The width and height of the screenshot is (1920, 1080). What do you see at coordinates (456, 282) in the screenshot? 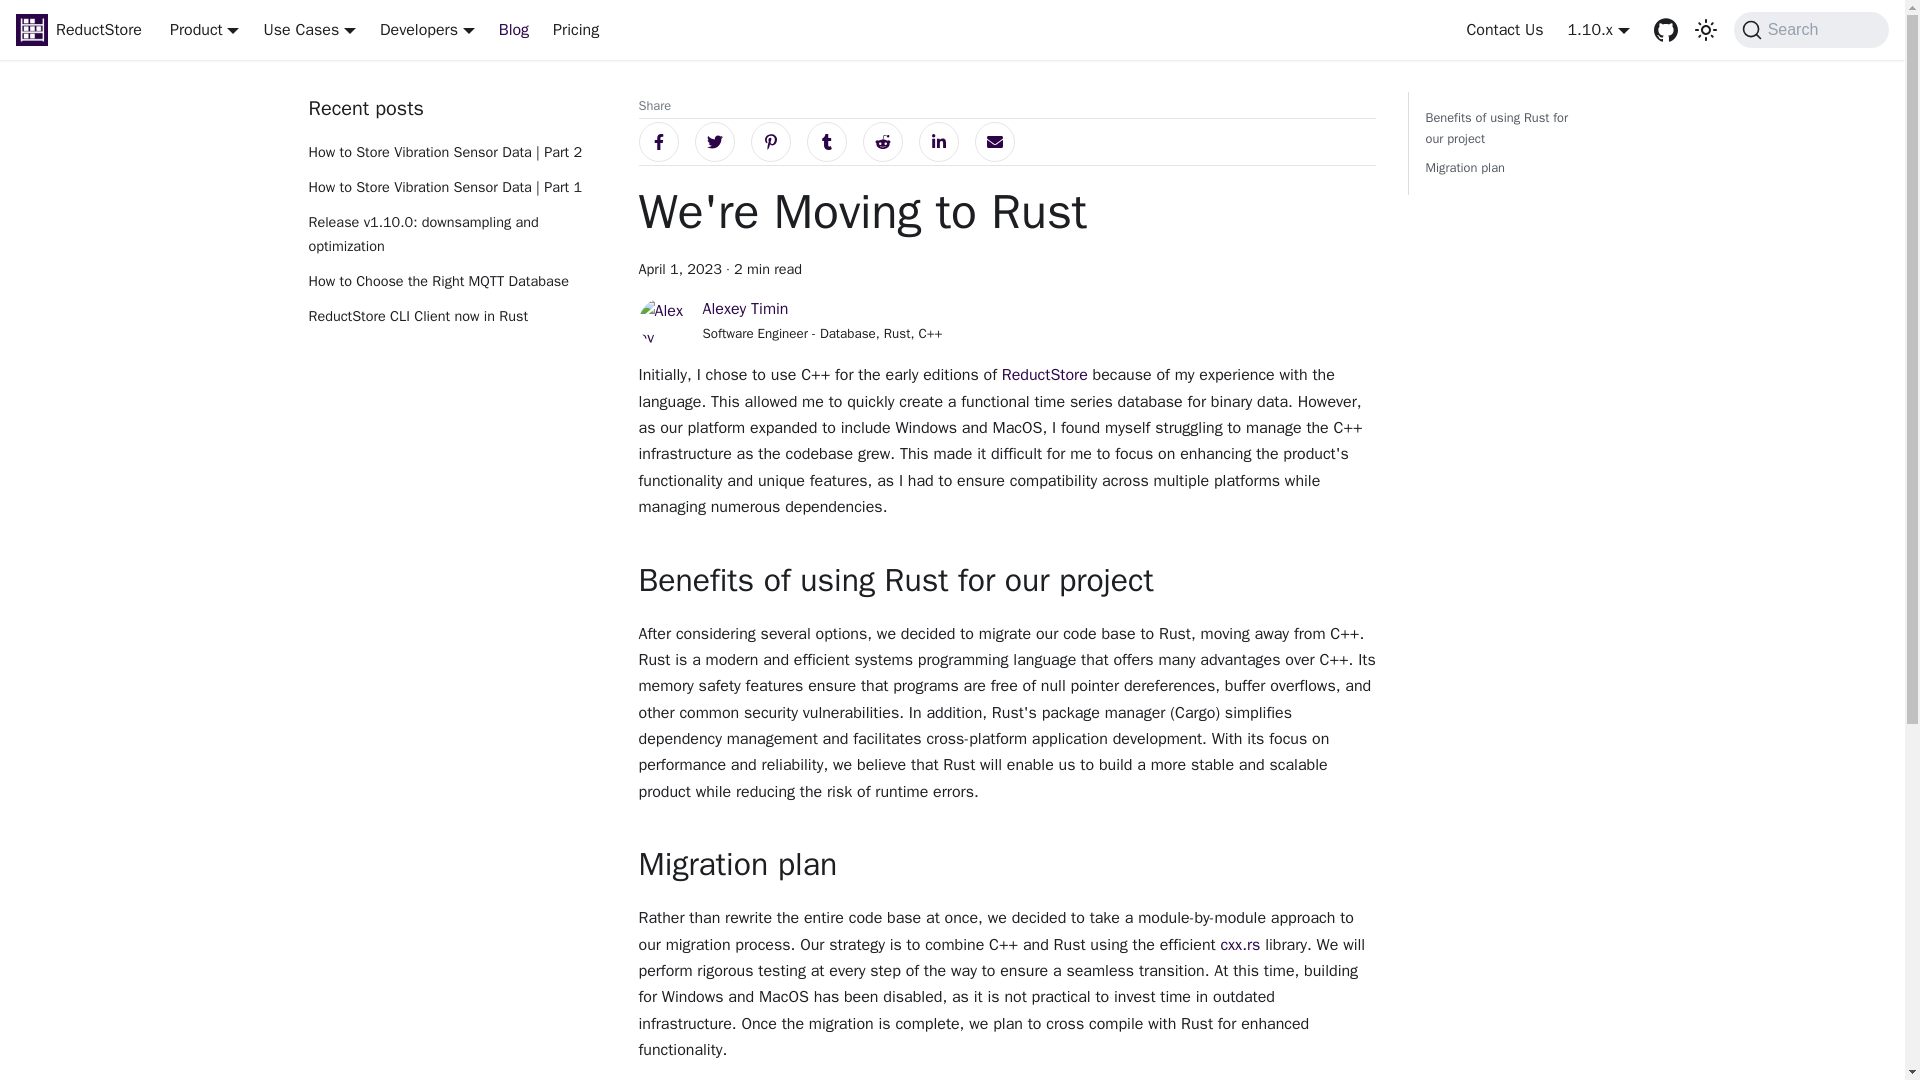
I see `How to Choose the Right MQTT Database` at bounding box center [456, 282].